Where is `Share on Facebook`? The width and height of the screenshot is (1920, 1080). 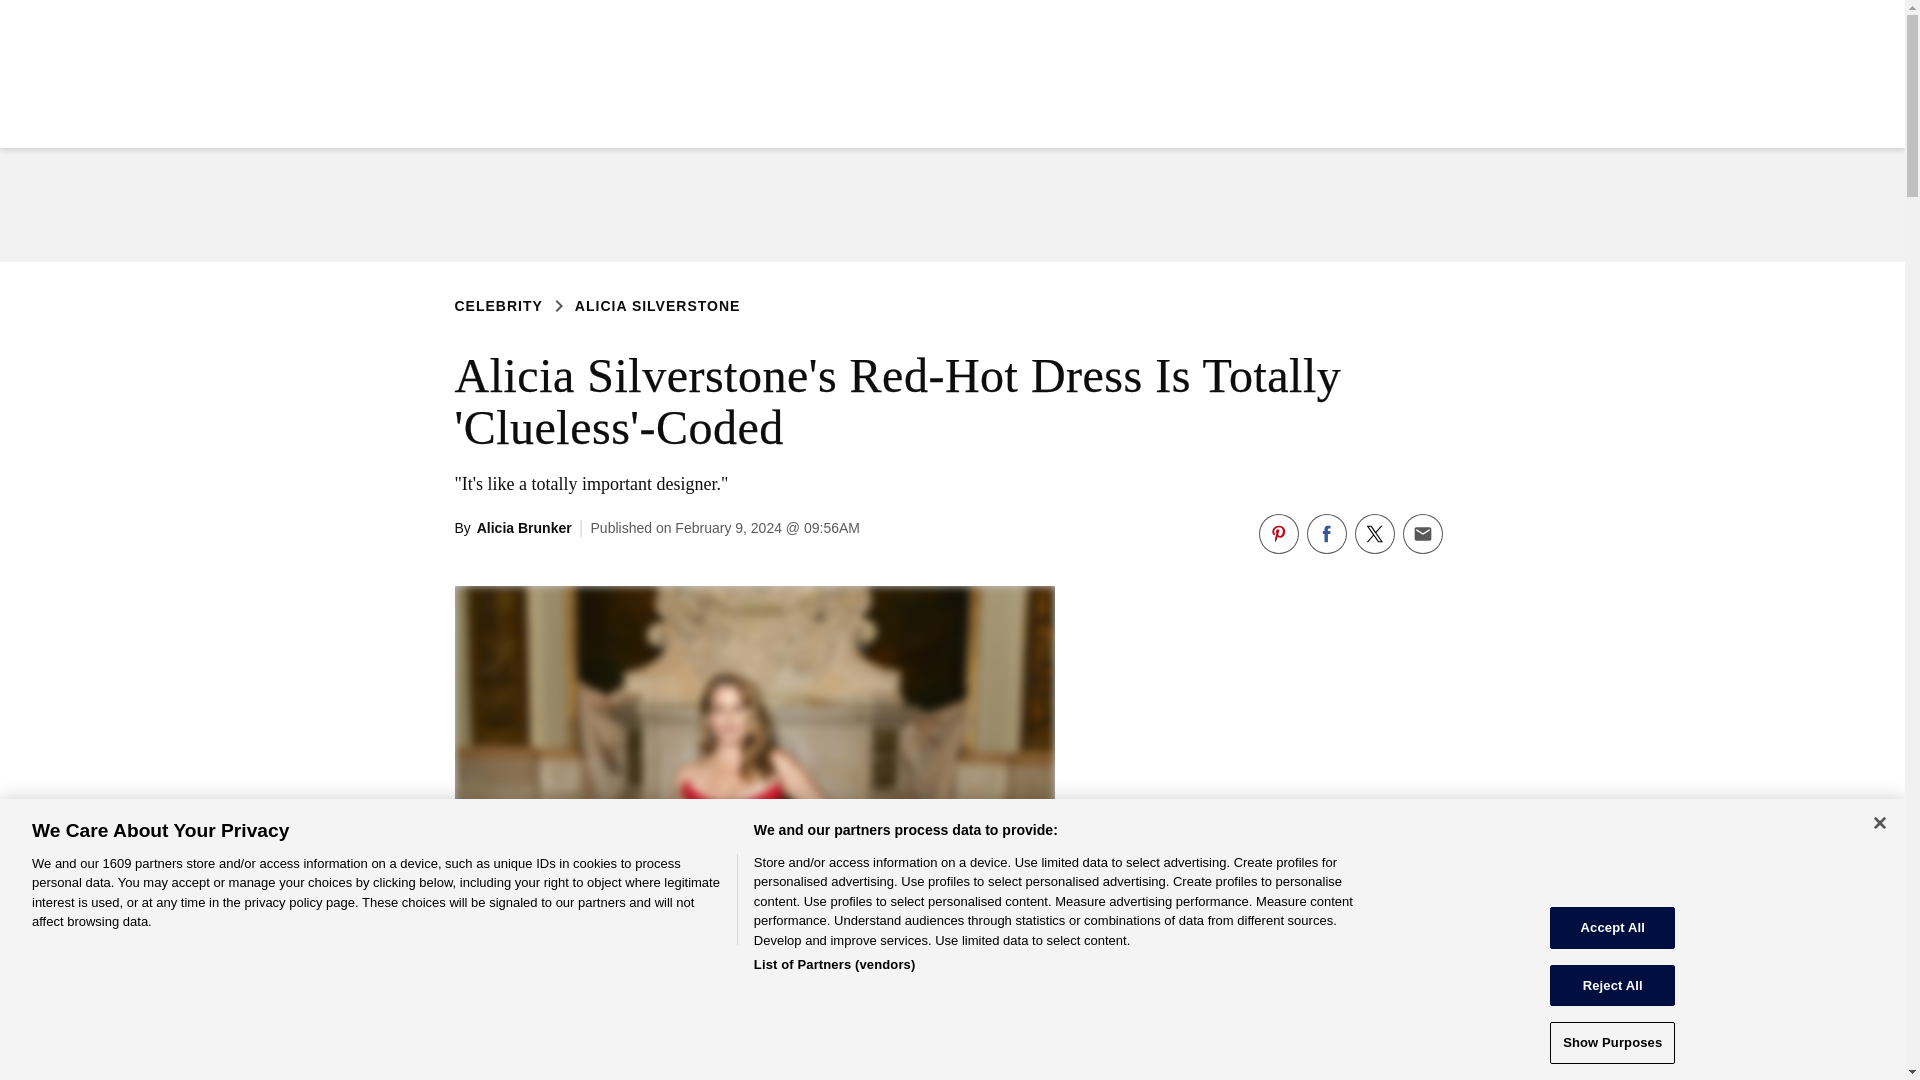
Share on Facebook is located at coordinates (1325, 534).